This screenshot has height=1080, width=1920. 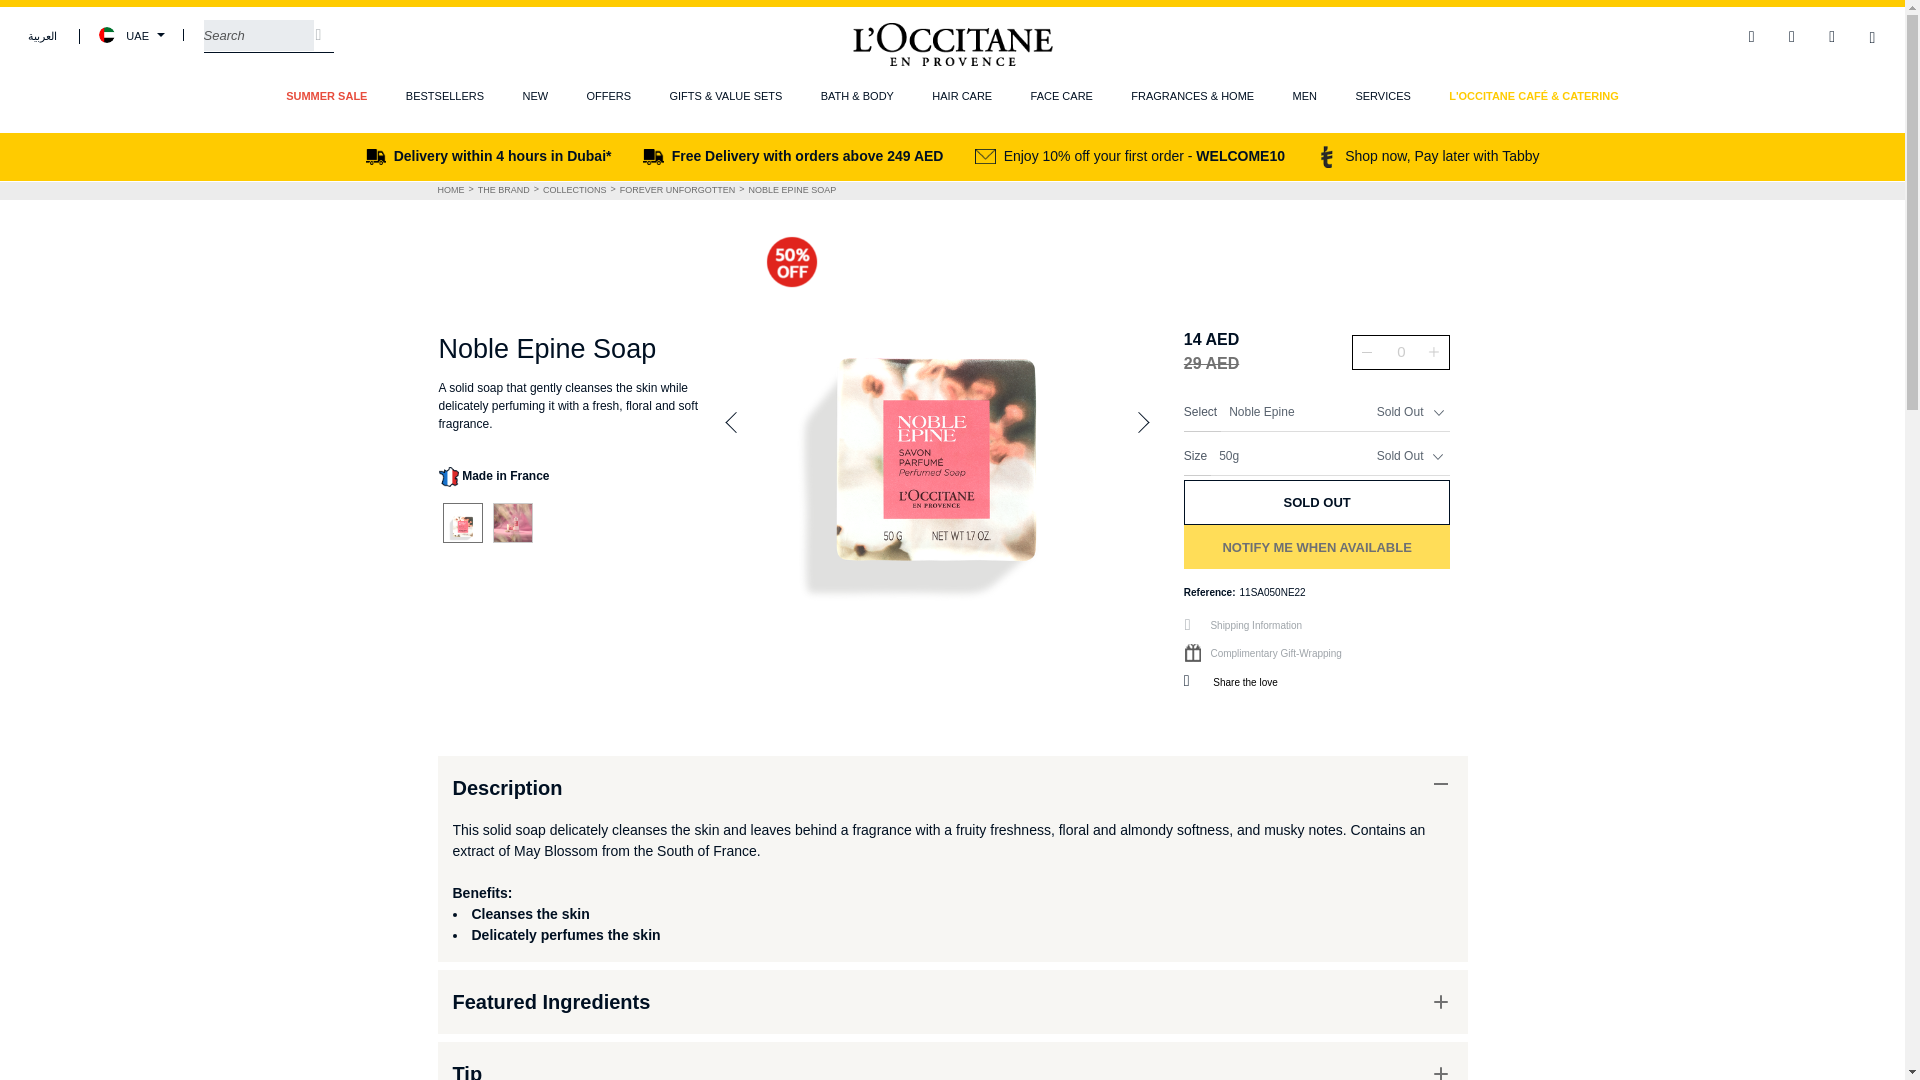 What do you see at coordinates (534, 96) in the screenshot?
I see `NEW` at bounding box center [534, 96].